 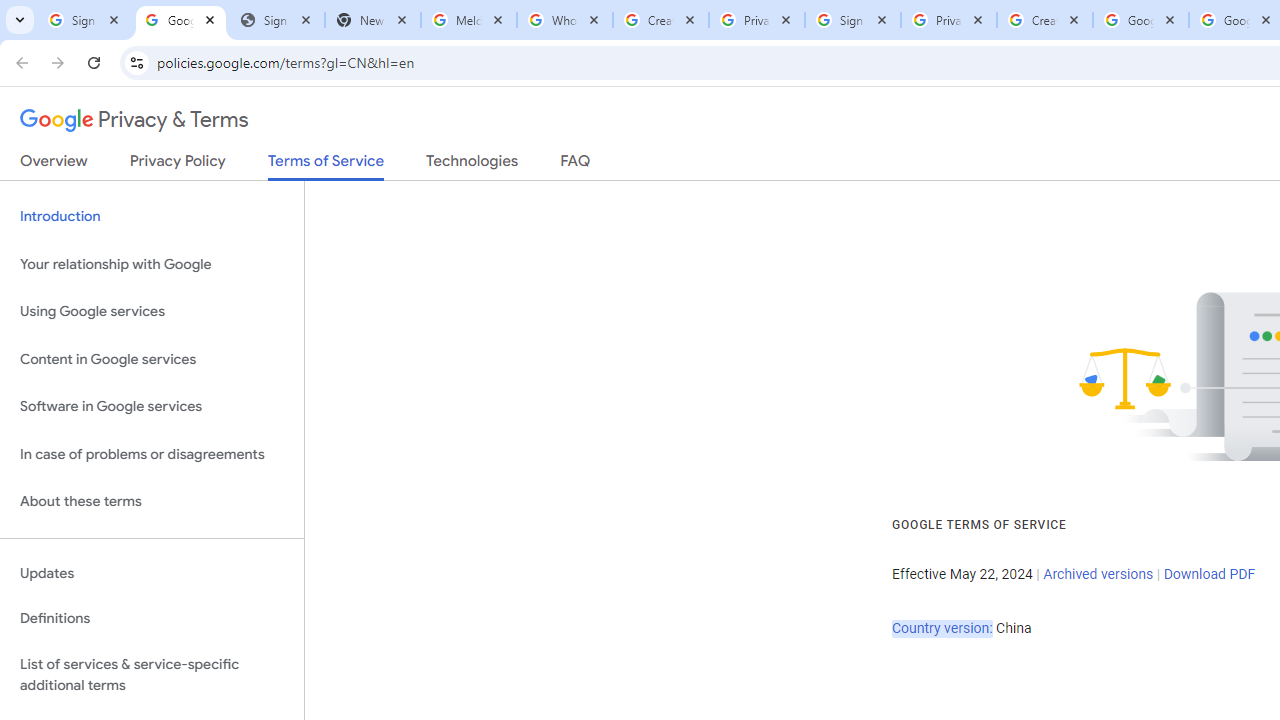 I want to click on Privacy Policy, so click(x=178, y=165).